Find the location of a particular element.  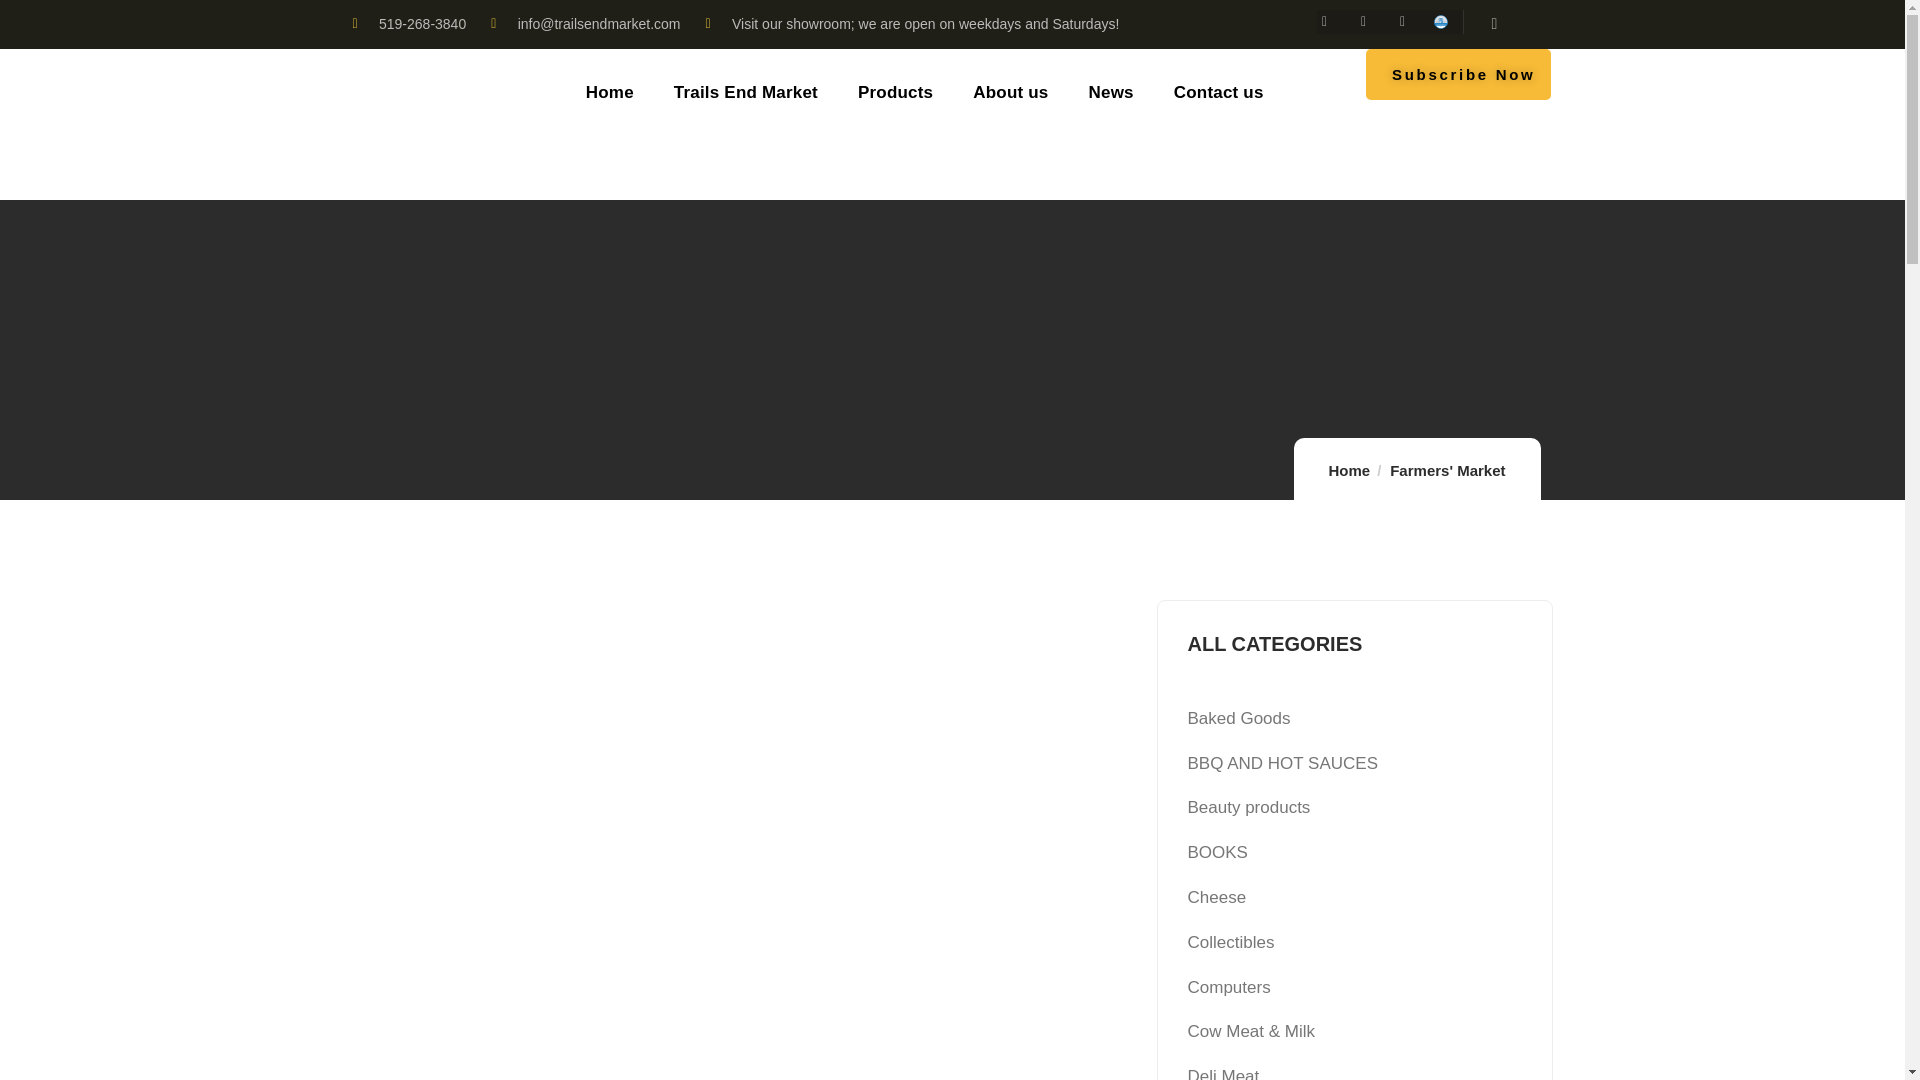

Contact us is located at coordinates (1218, 93).